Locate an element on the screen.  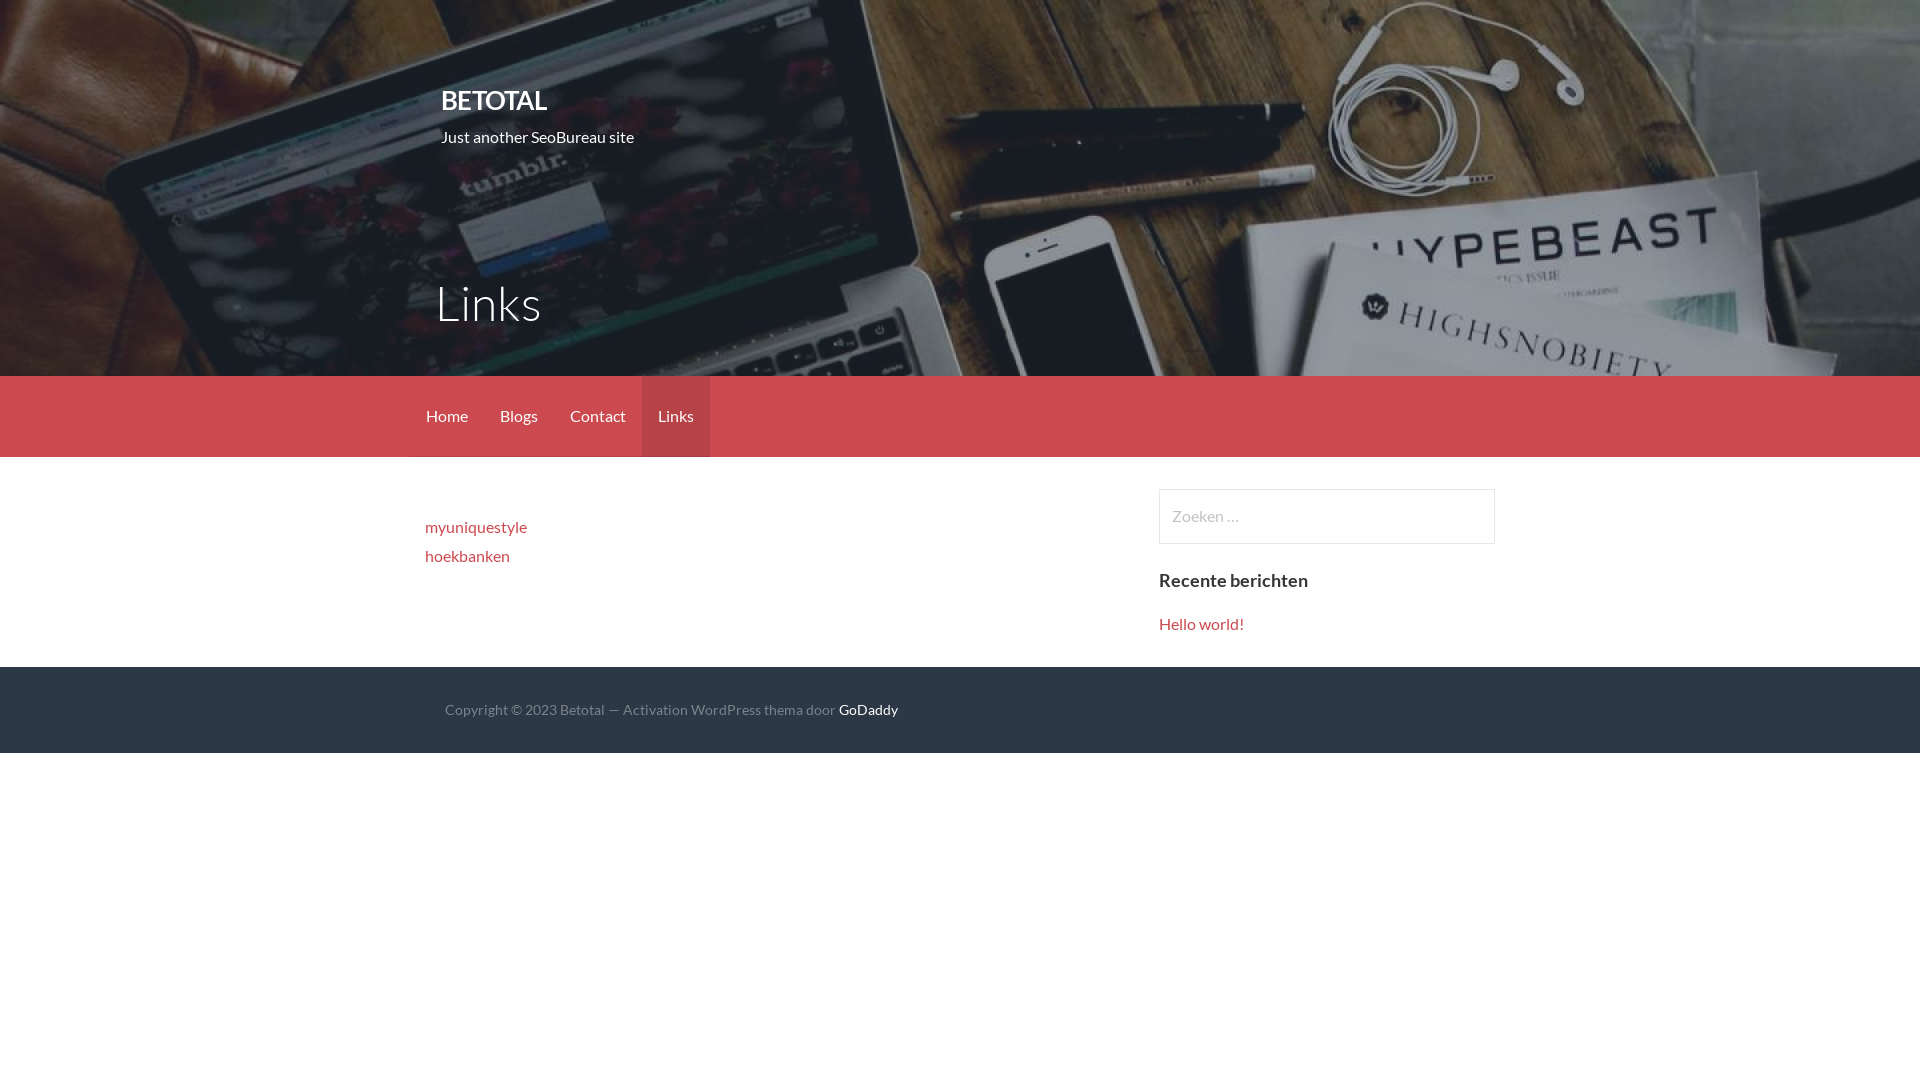
GoDaddy is located at coordinates (868, 710).